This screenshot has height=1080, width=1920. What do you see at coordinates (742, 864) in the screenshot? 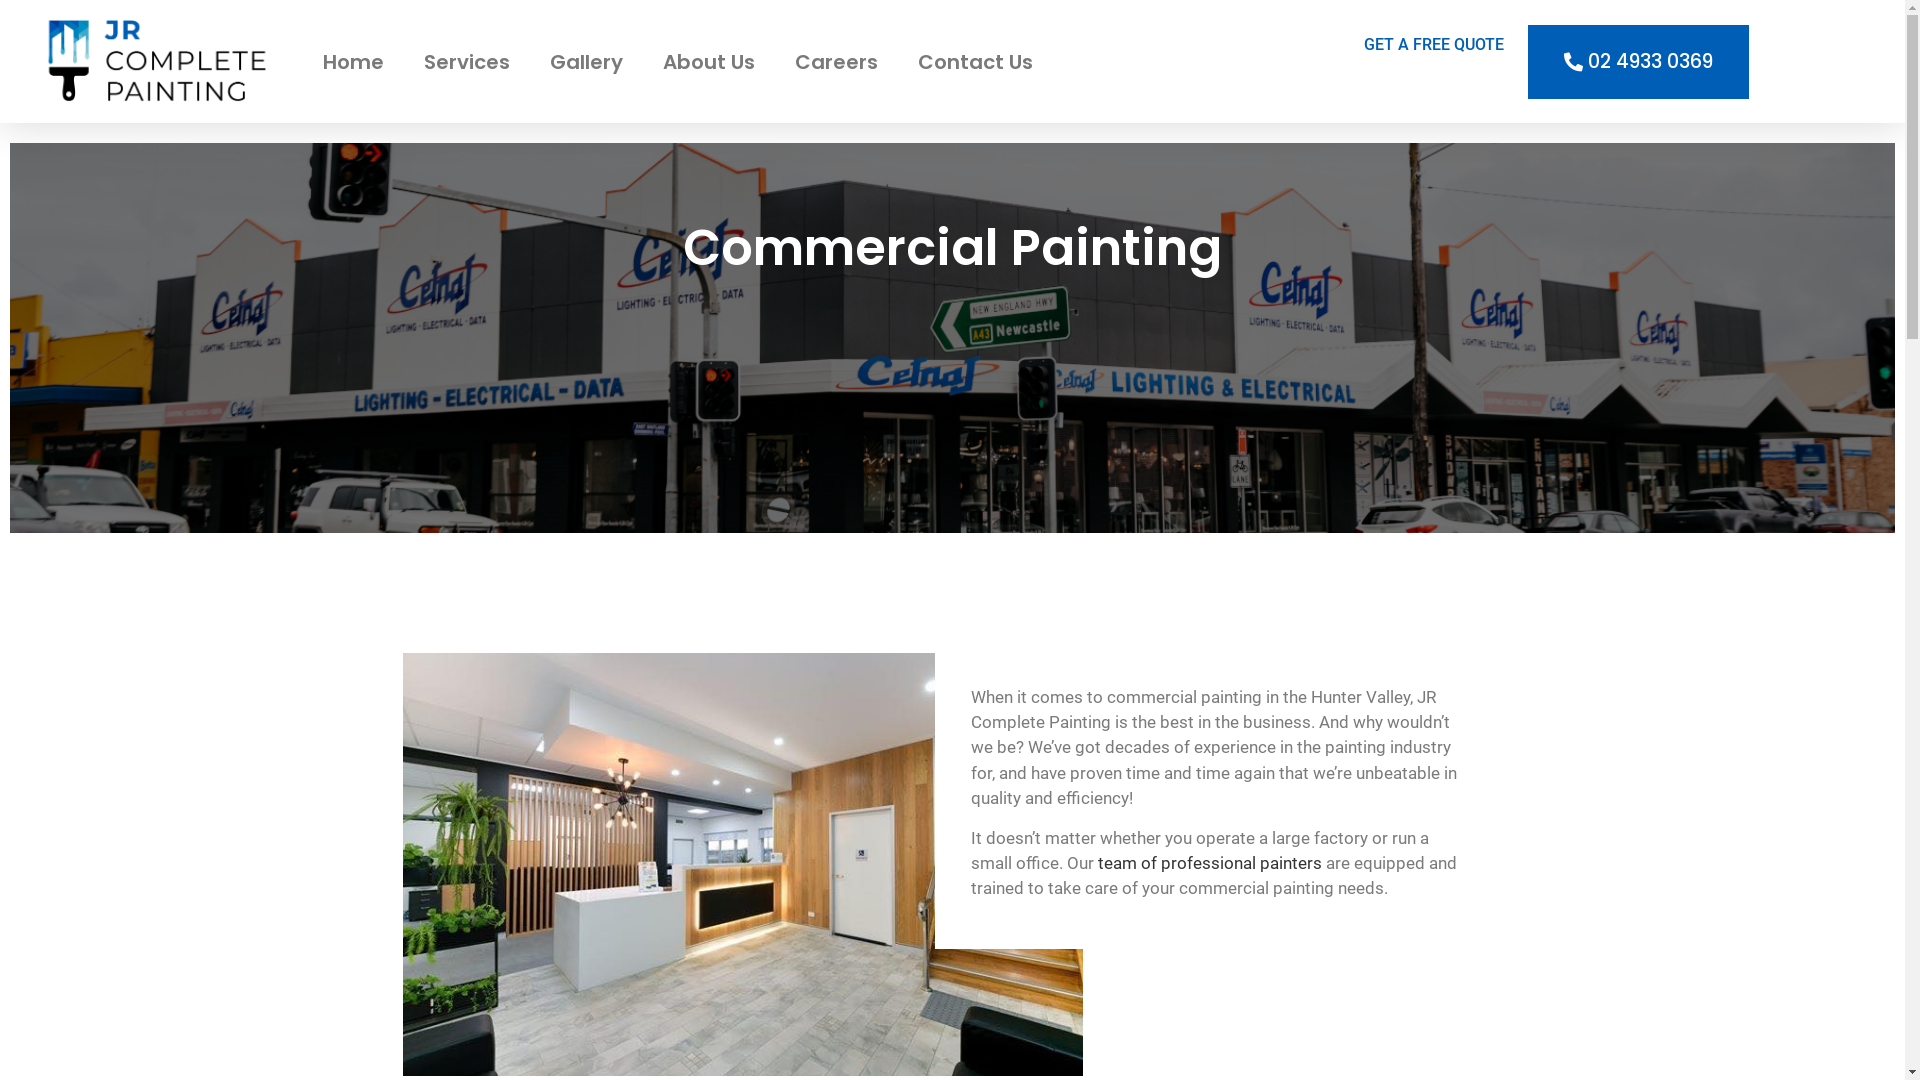
I see `Commercial Painting - Commercial Painting` at bounding box center [742, 864].